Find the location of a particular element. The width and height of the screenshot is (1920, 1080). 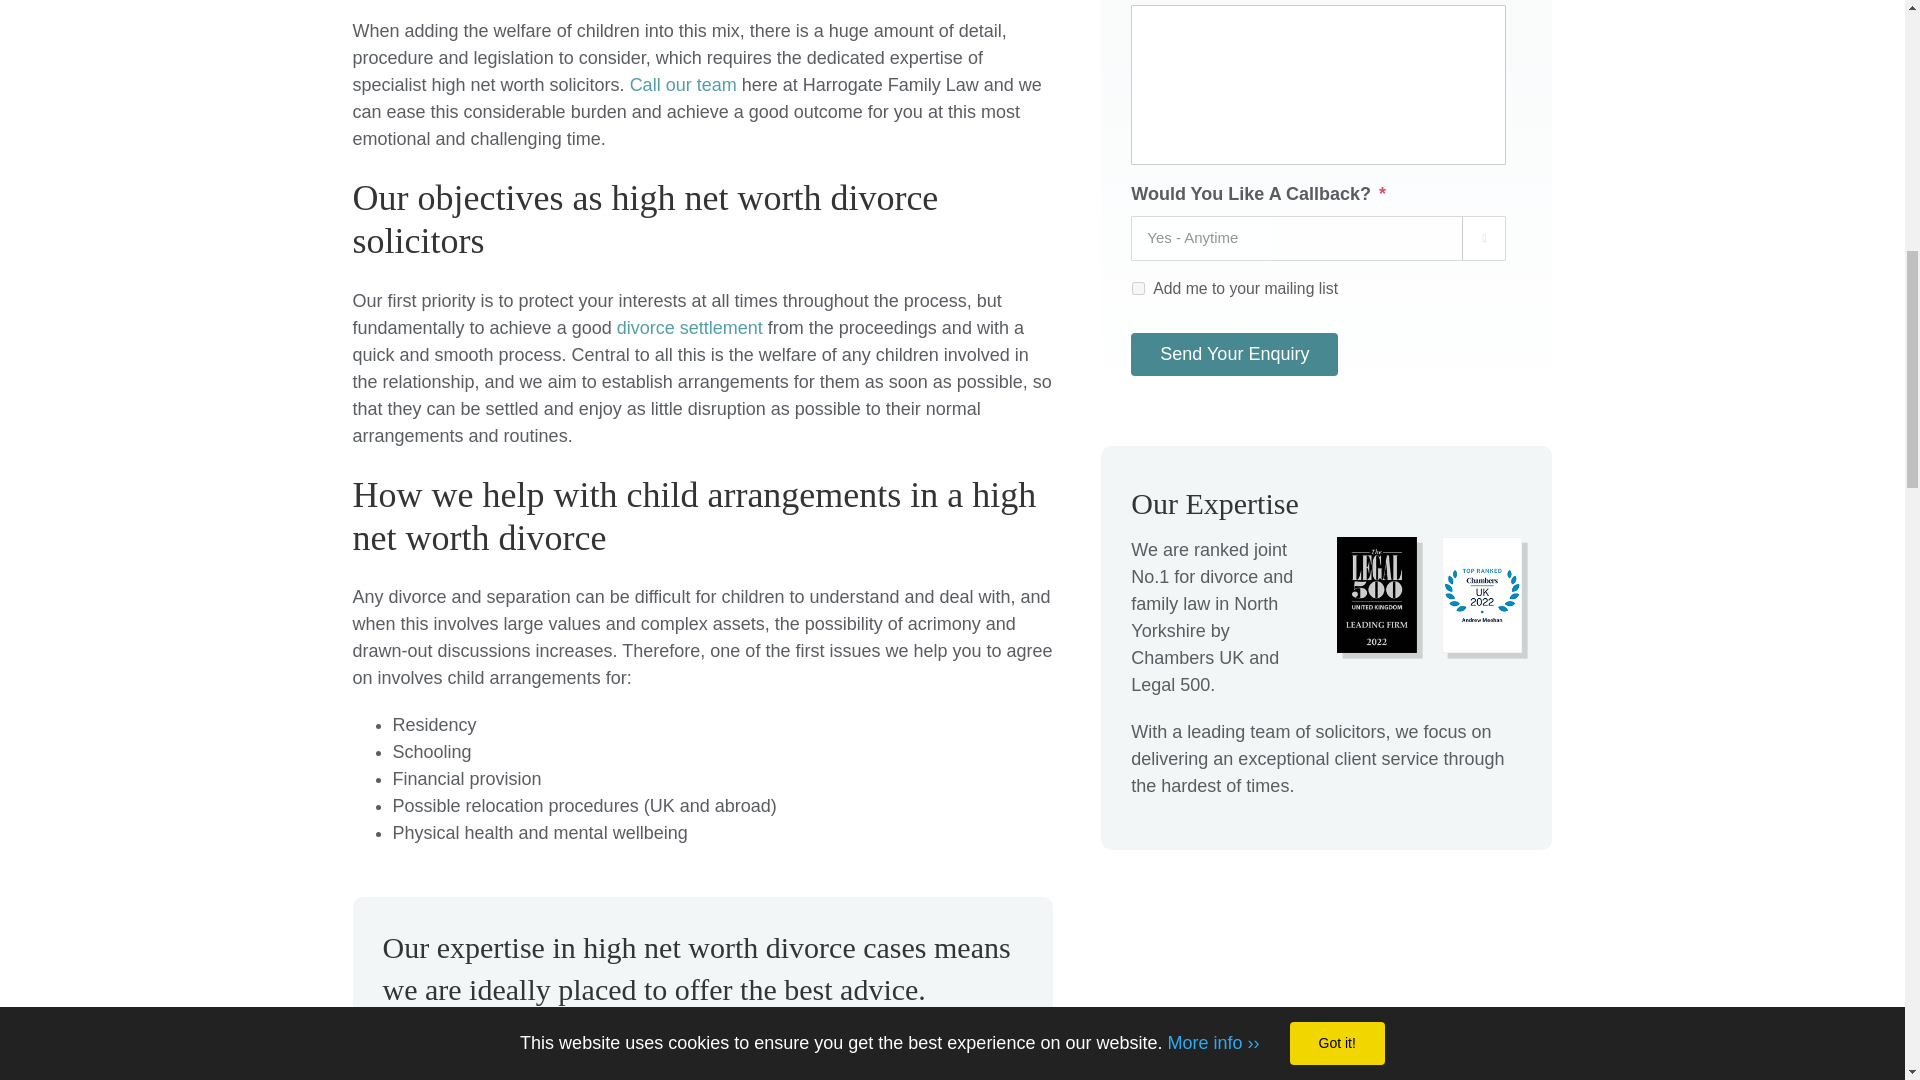

1 is located at coordinates (1138, 288).